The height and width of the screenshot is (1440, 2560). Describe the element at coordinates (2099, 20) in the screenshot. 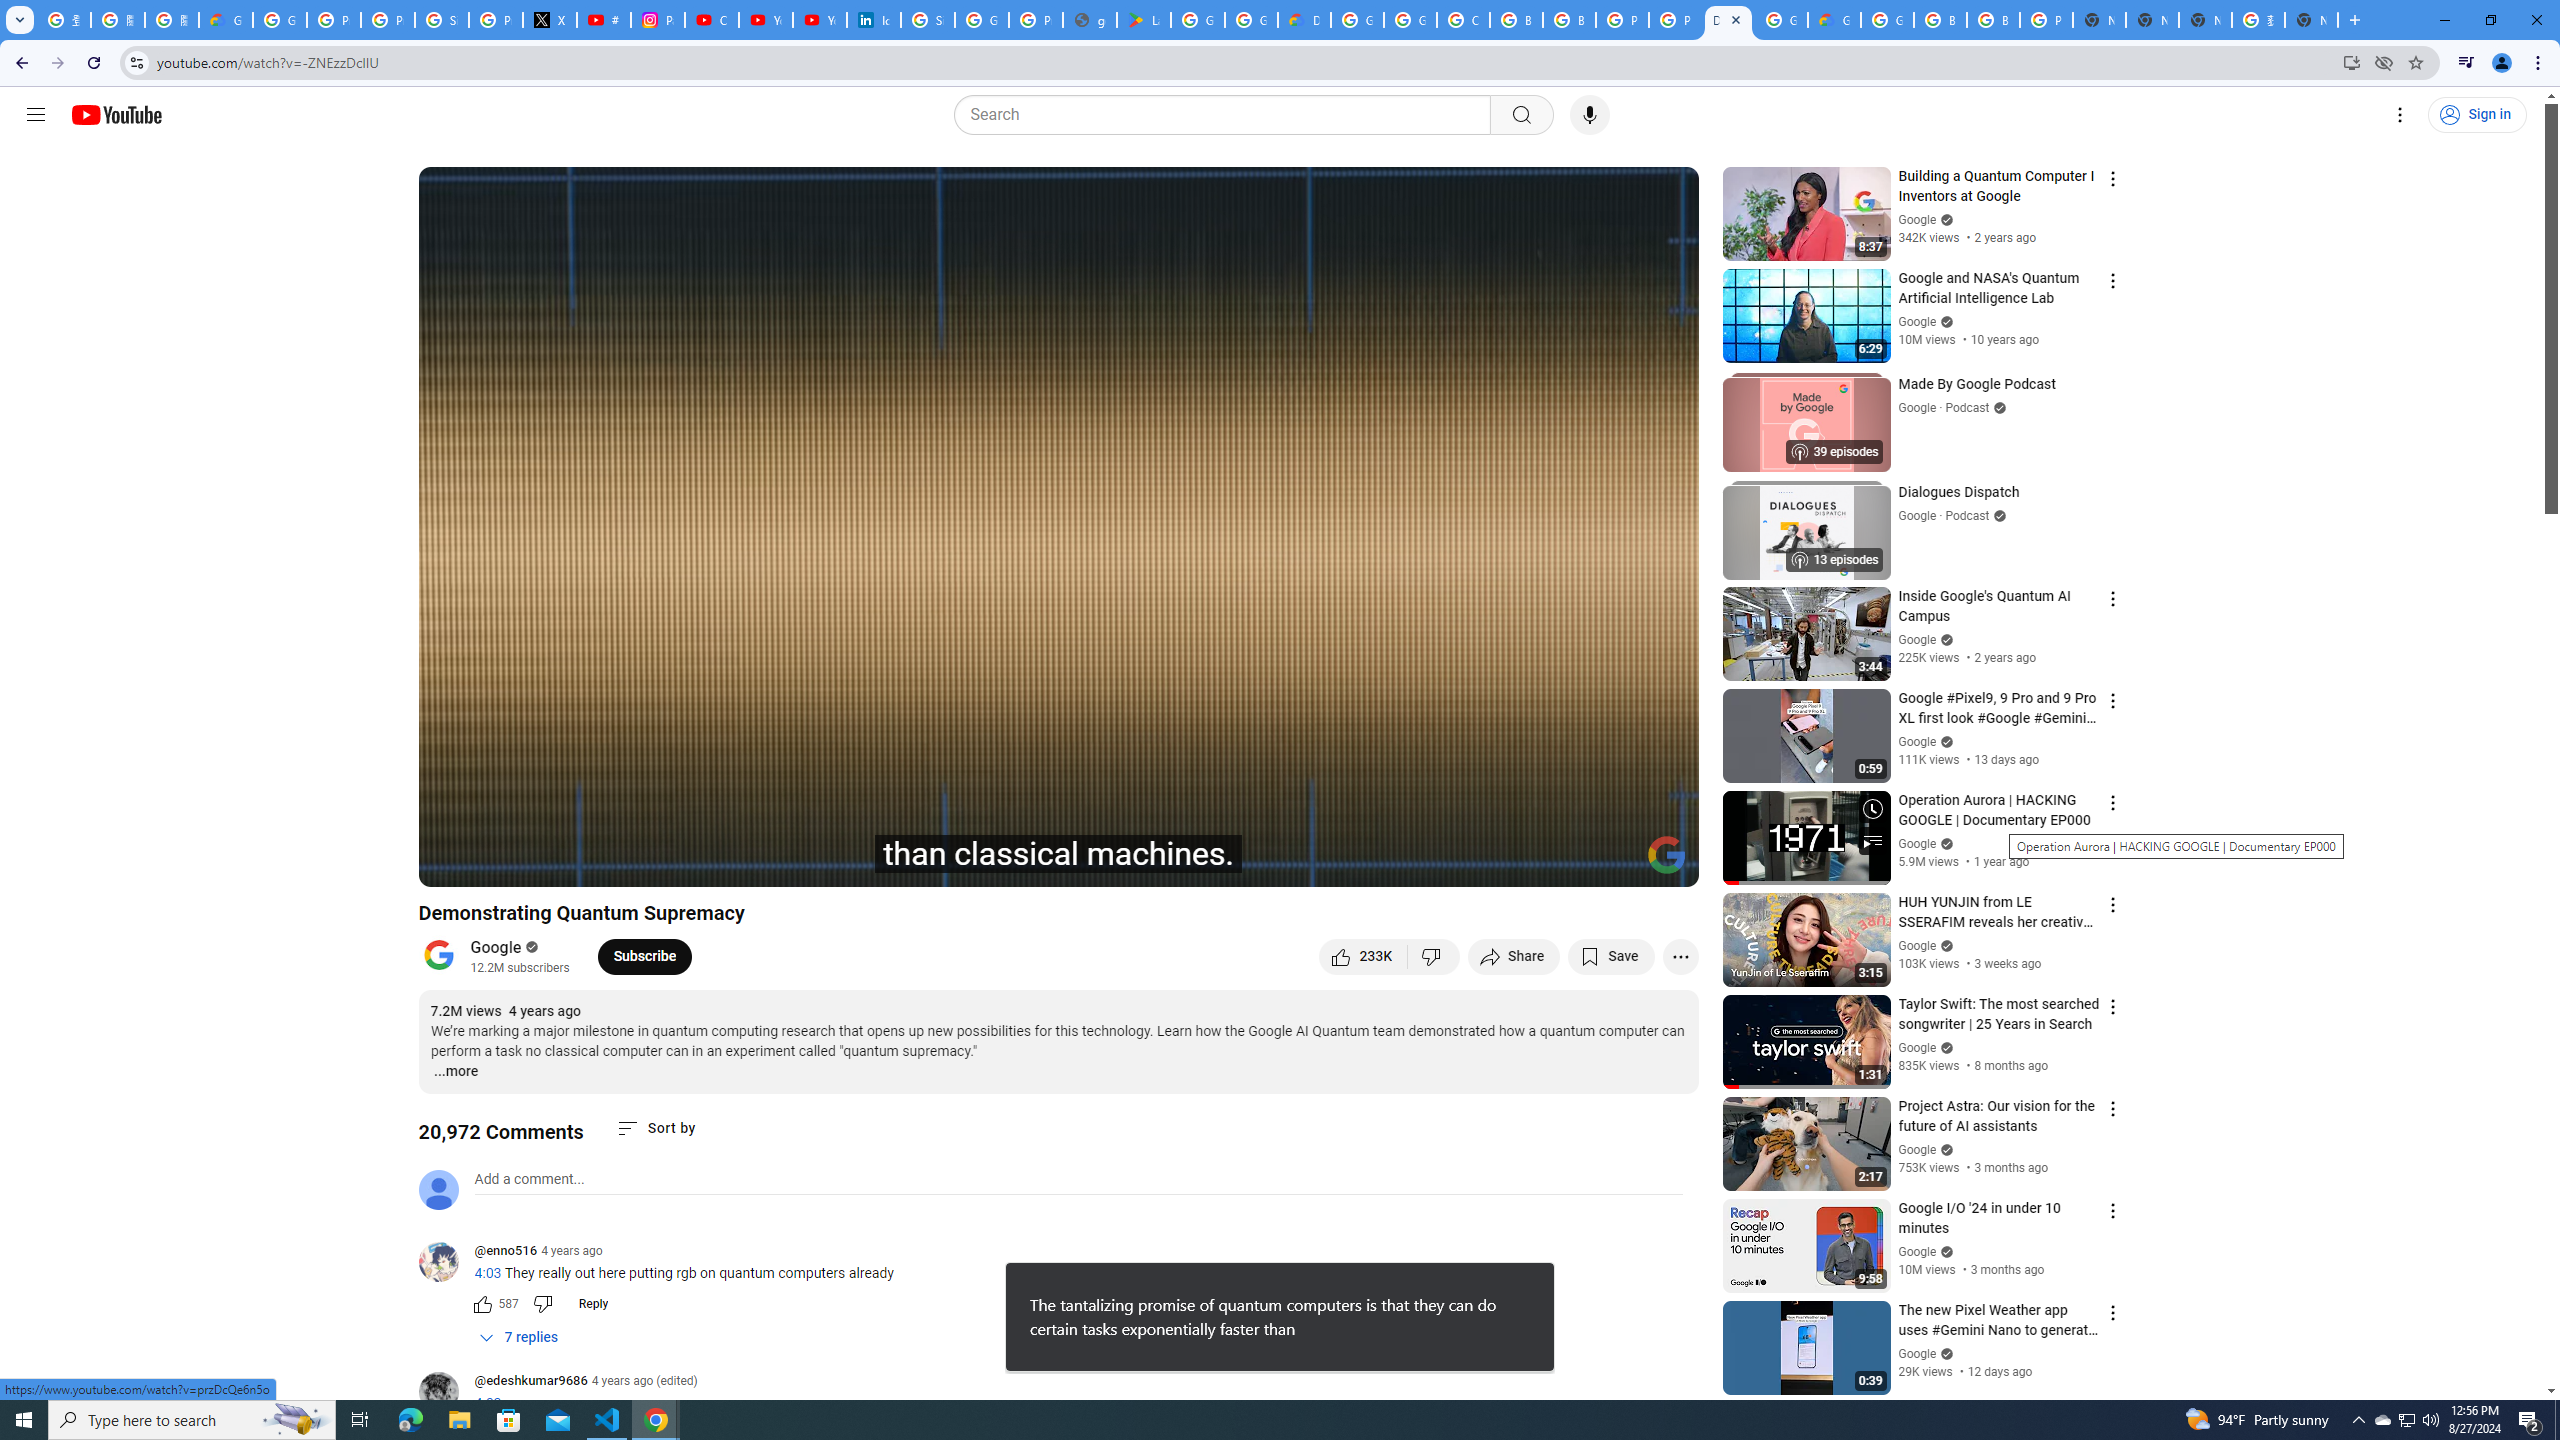

I see `New Tab` at that location.